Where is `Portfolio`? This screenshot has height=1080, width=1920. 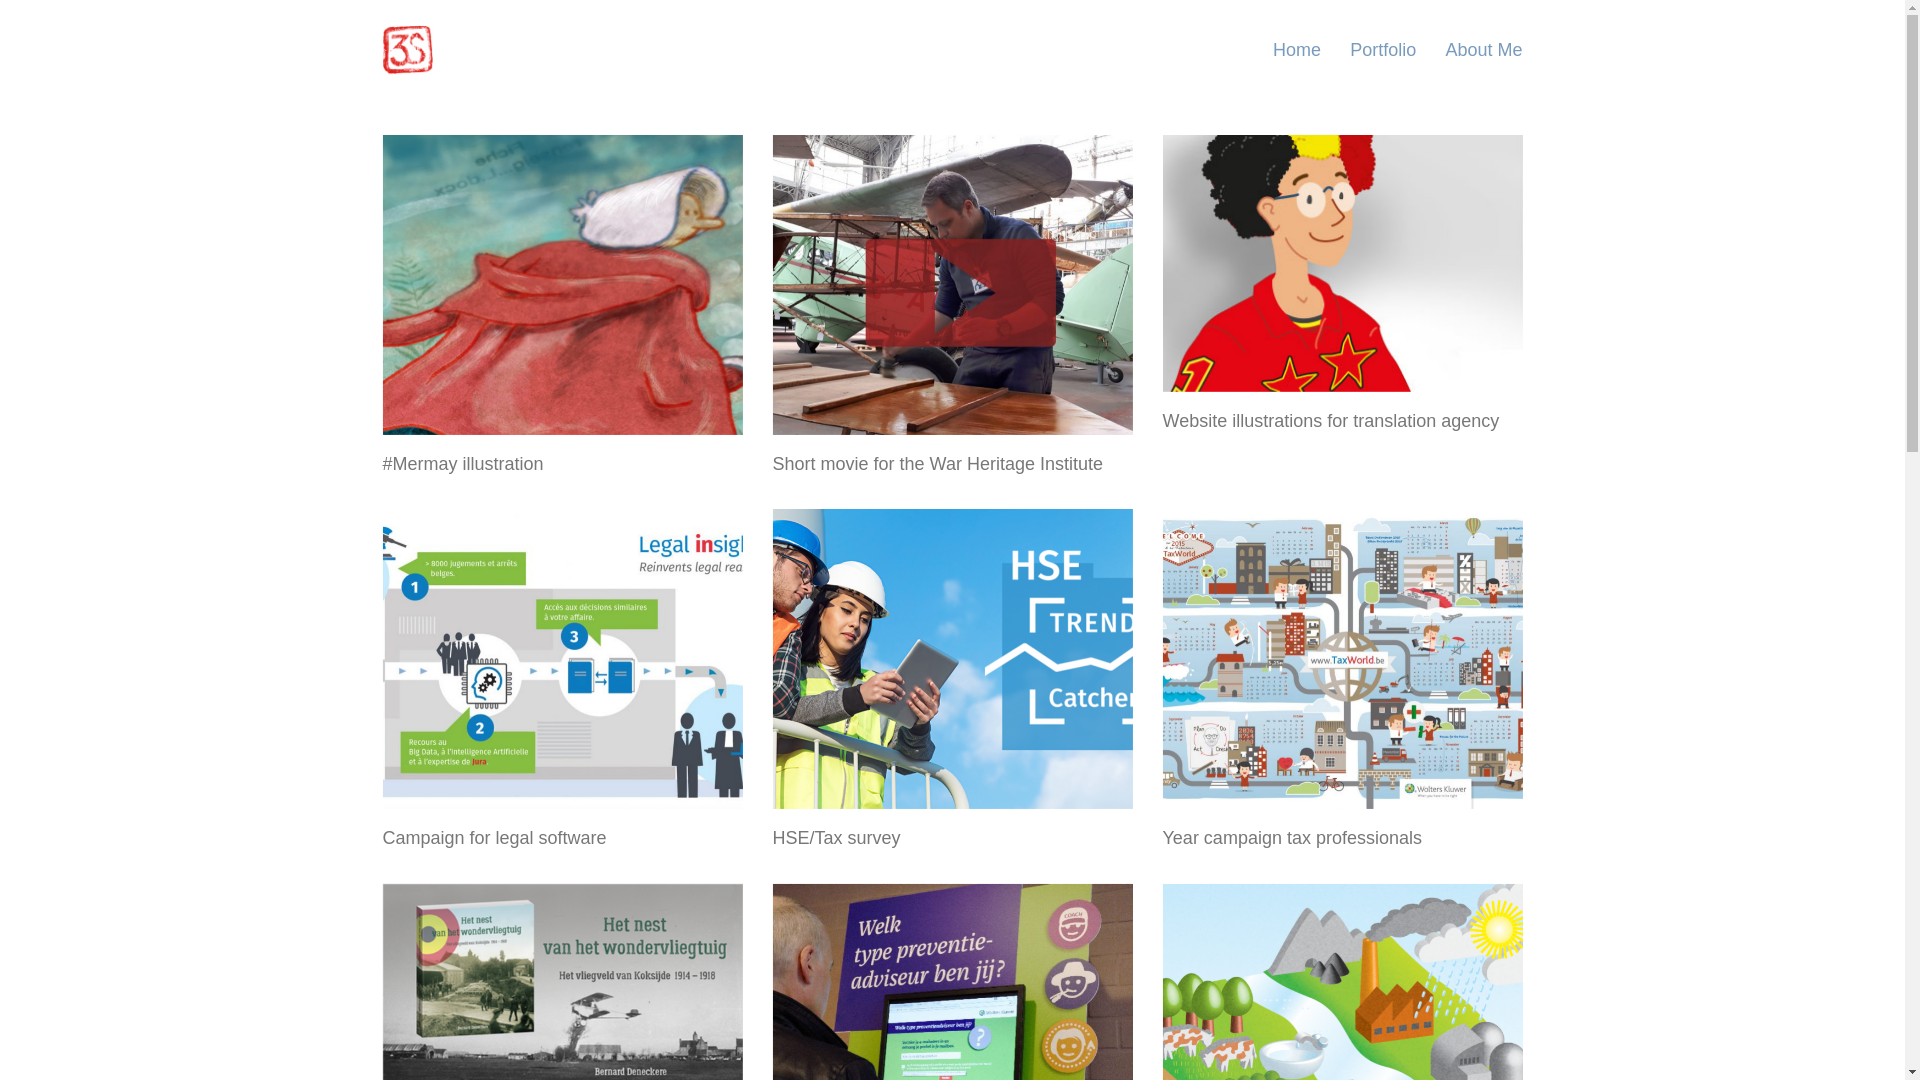 Portfolio is located at coordinates (1383, 50).